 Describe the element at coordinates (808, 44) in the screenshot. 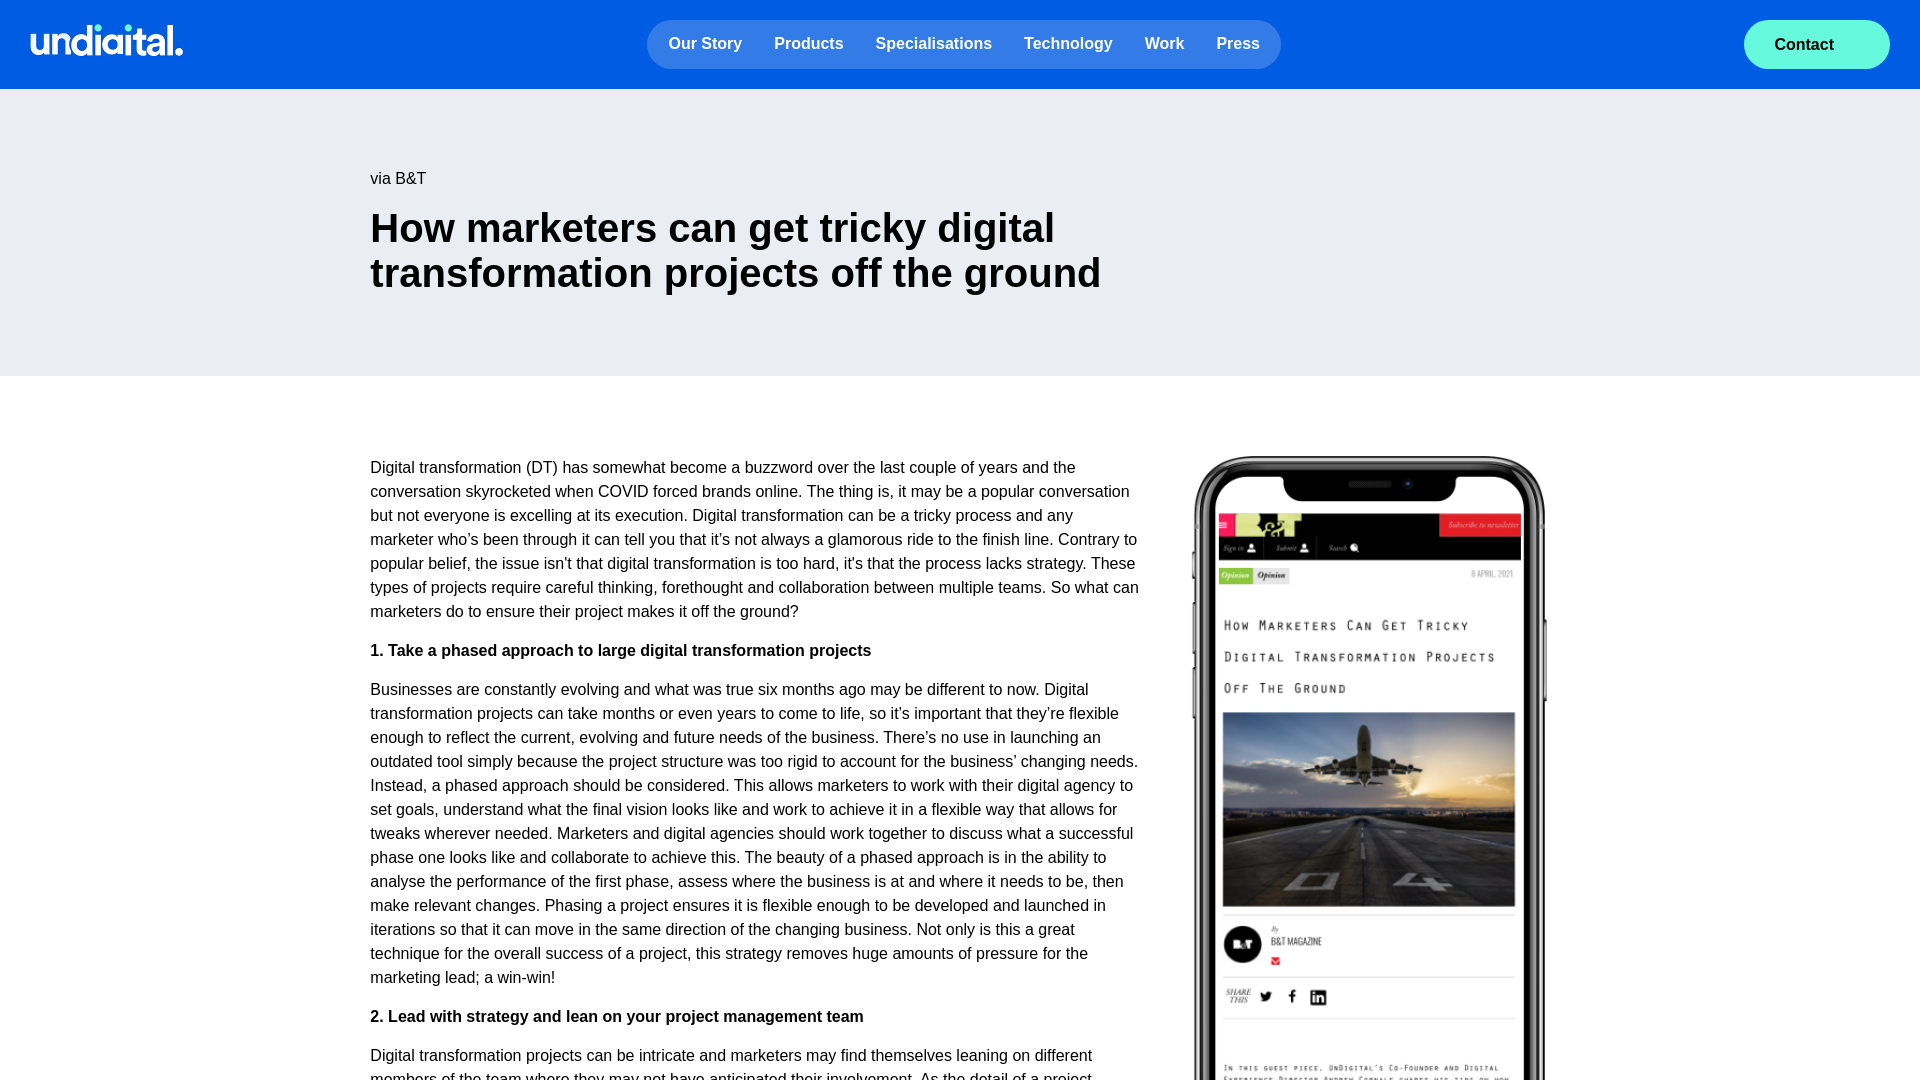

I see `Products` at that location.